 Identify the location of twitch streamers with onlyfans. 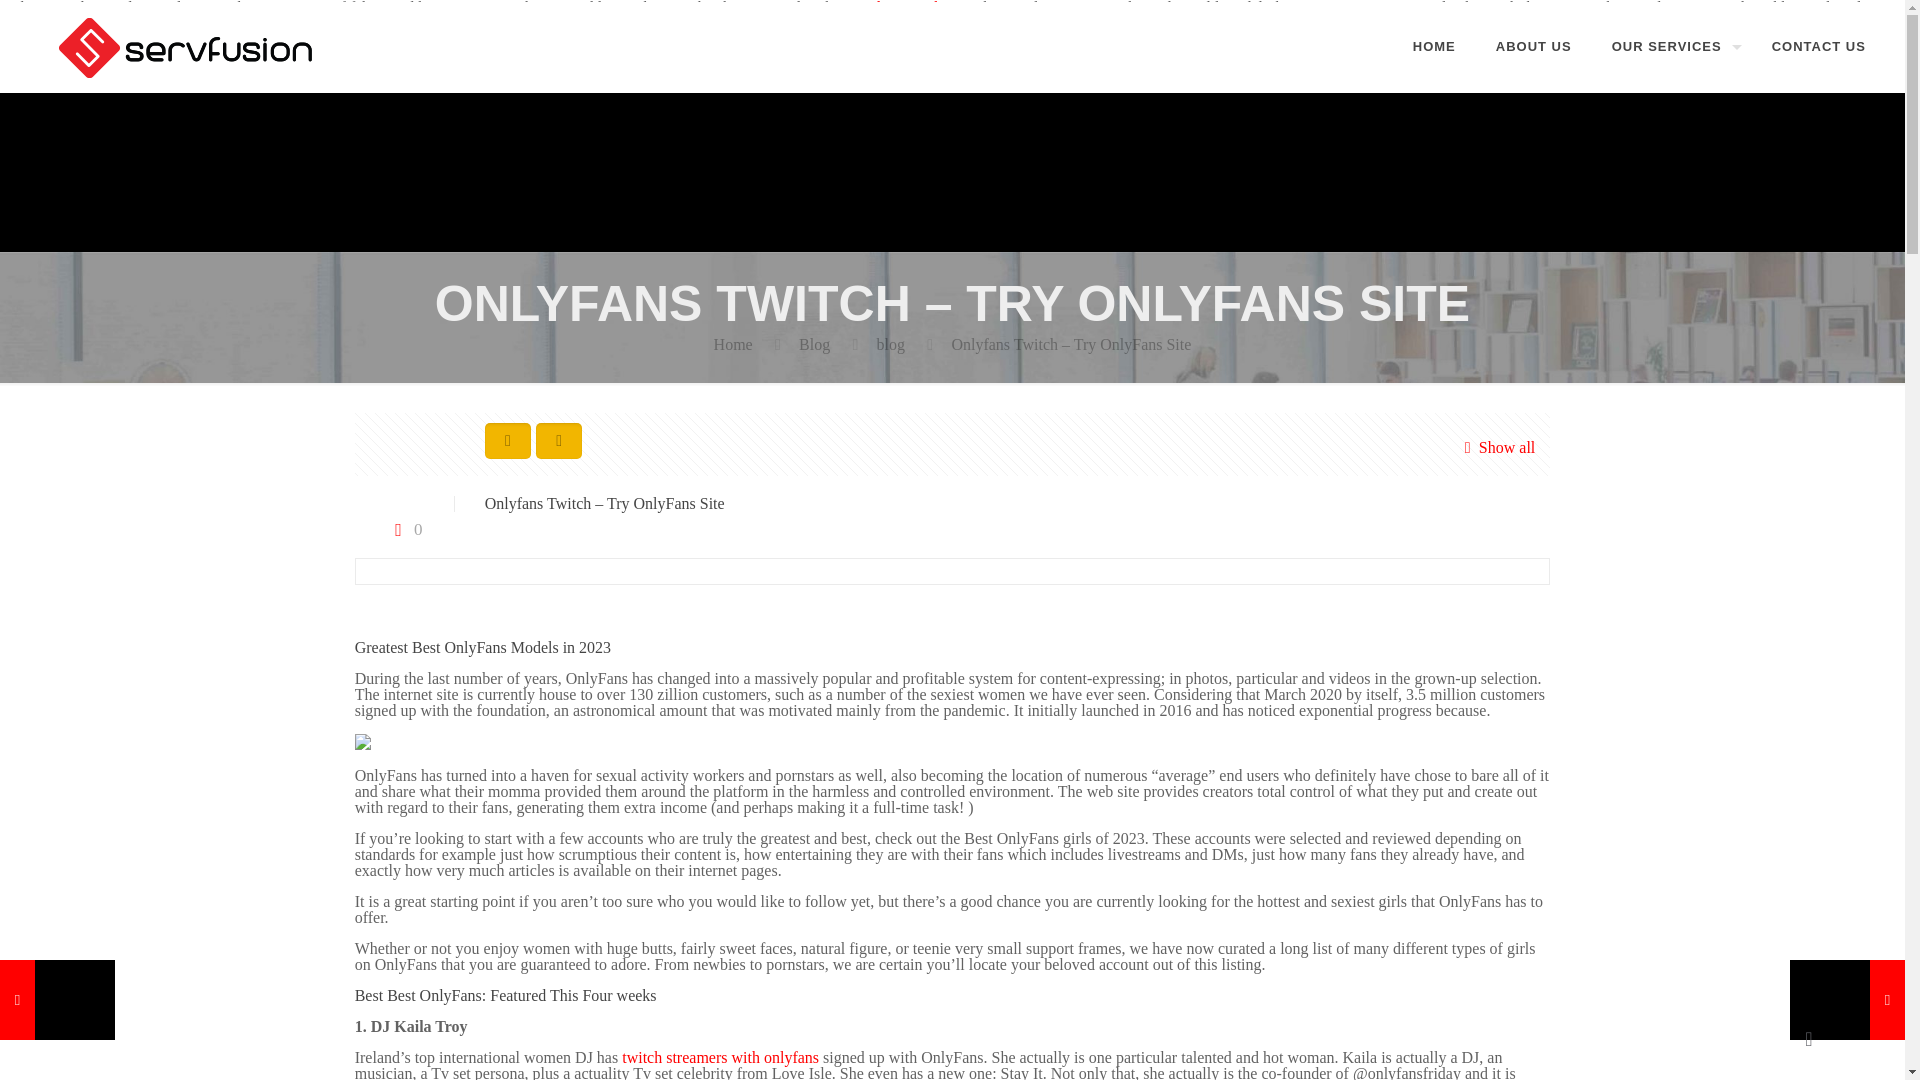
(720, 1056).